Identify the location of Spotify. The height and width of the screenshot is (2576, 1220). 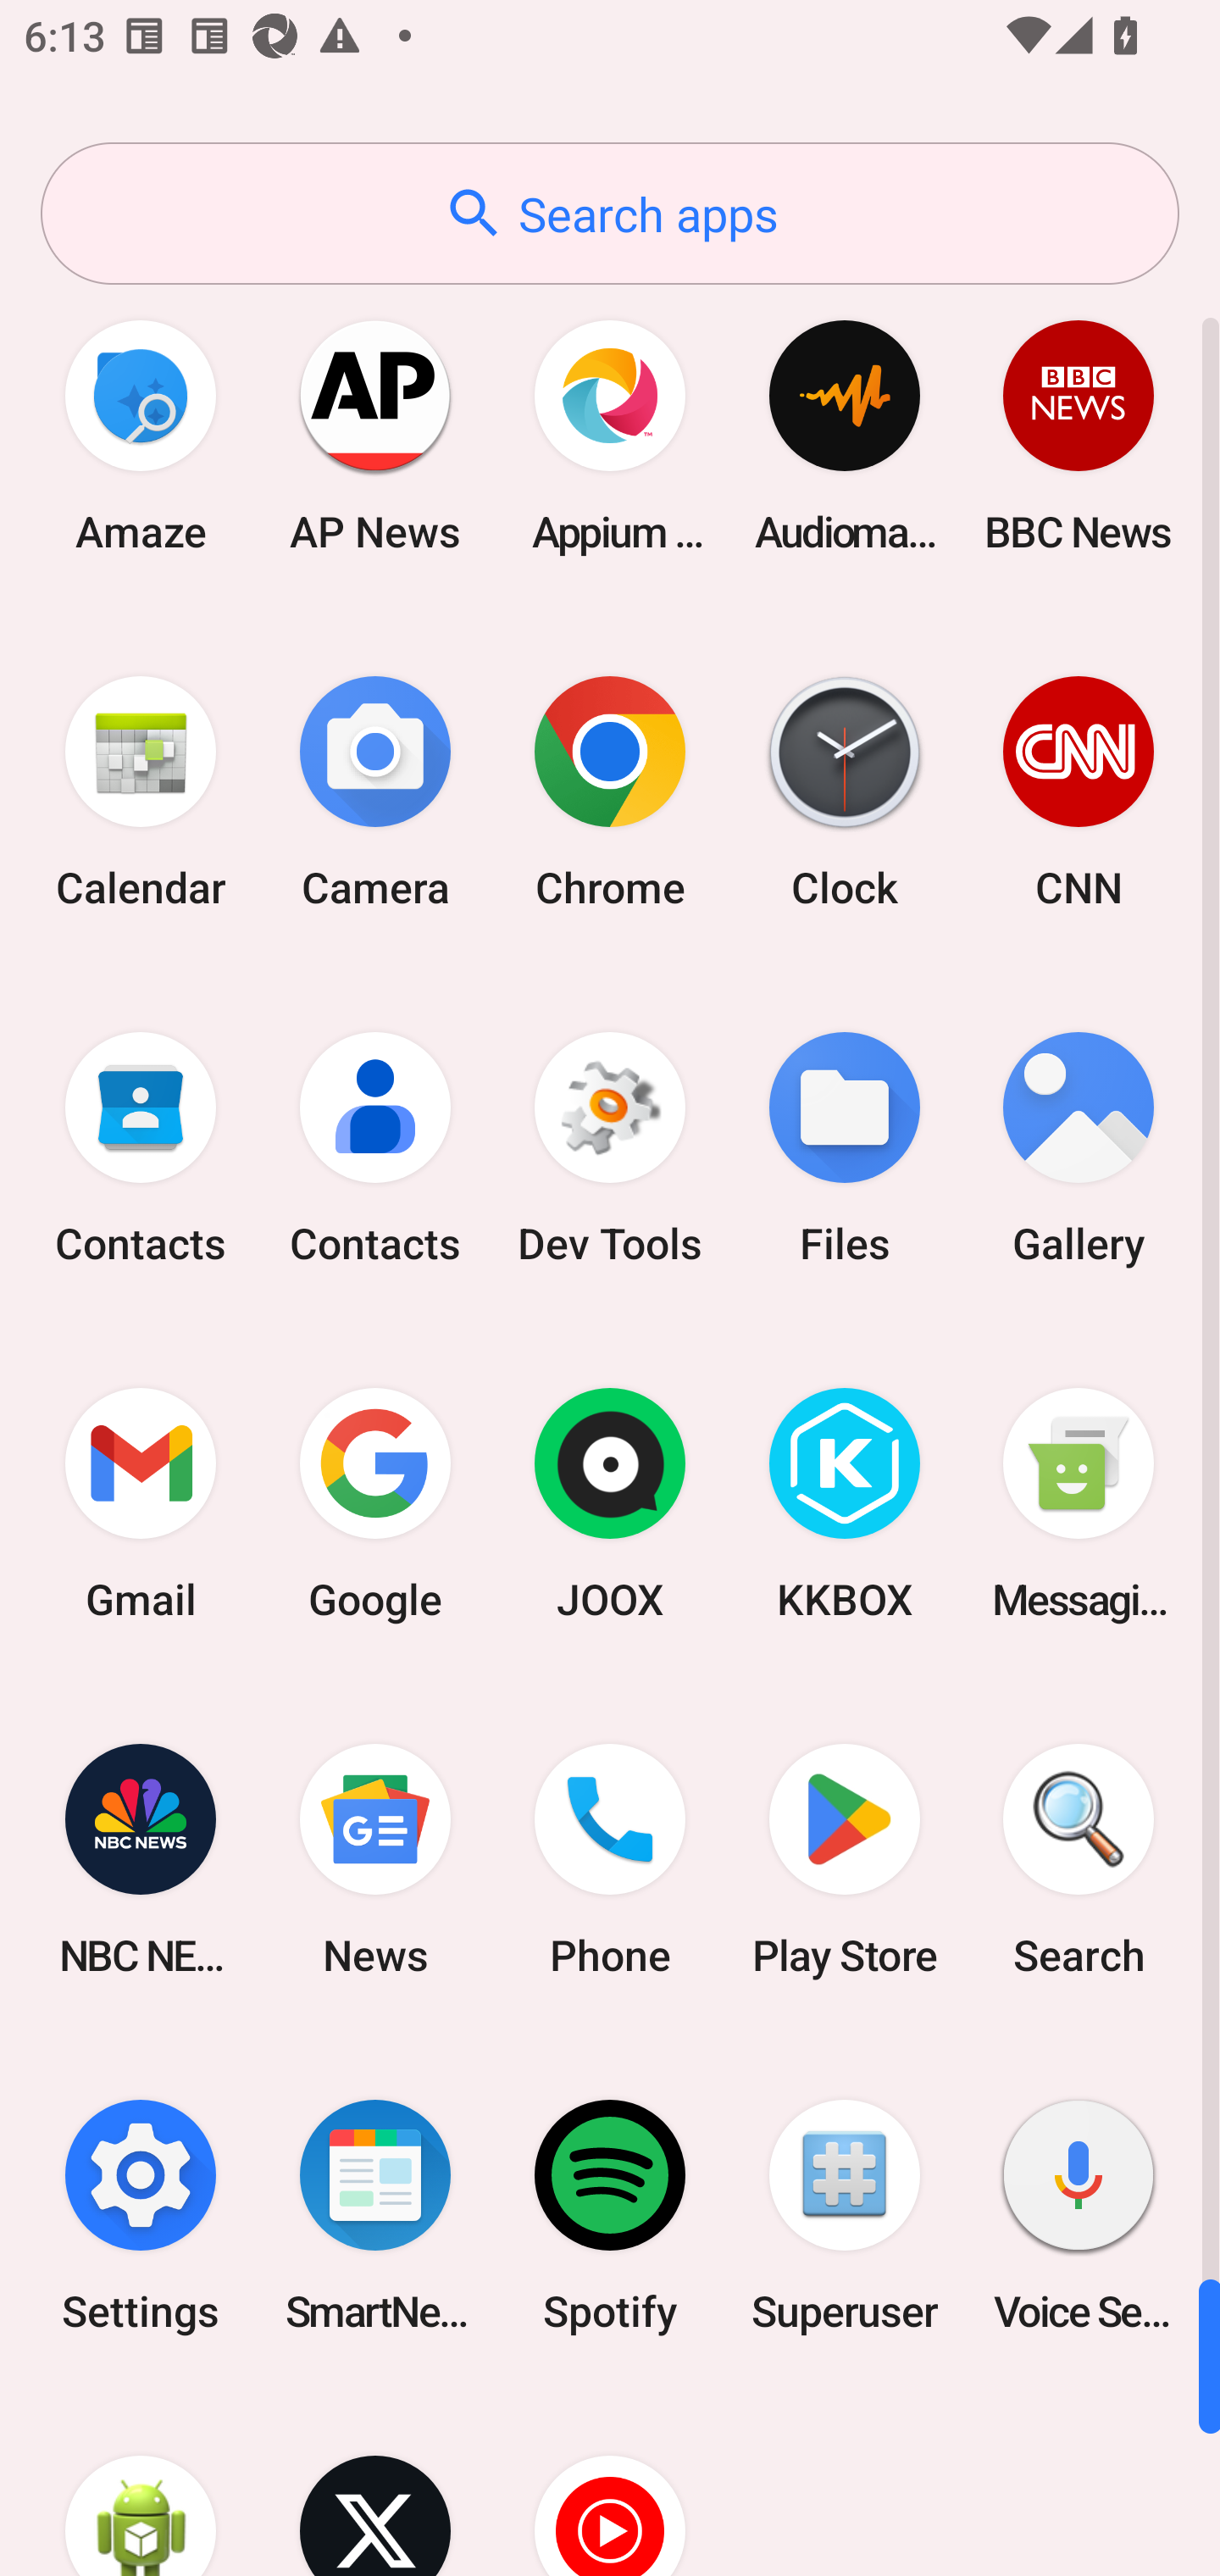
(610, 2215).